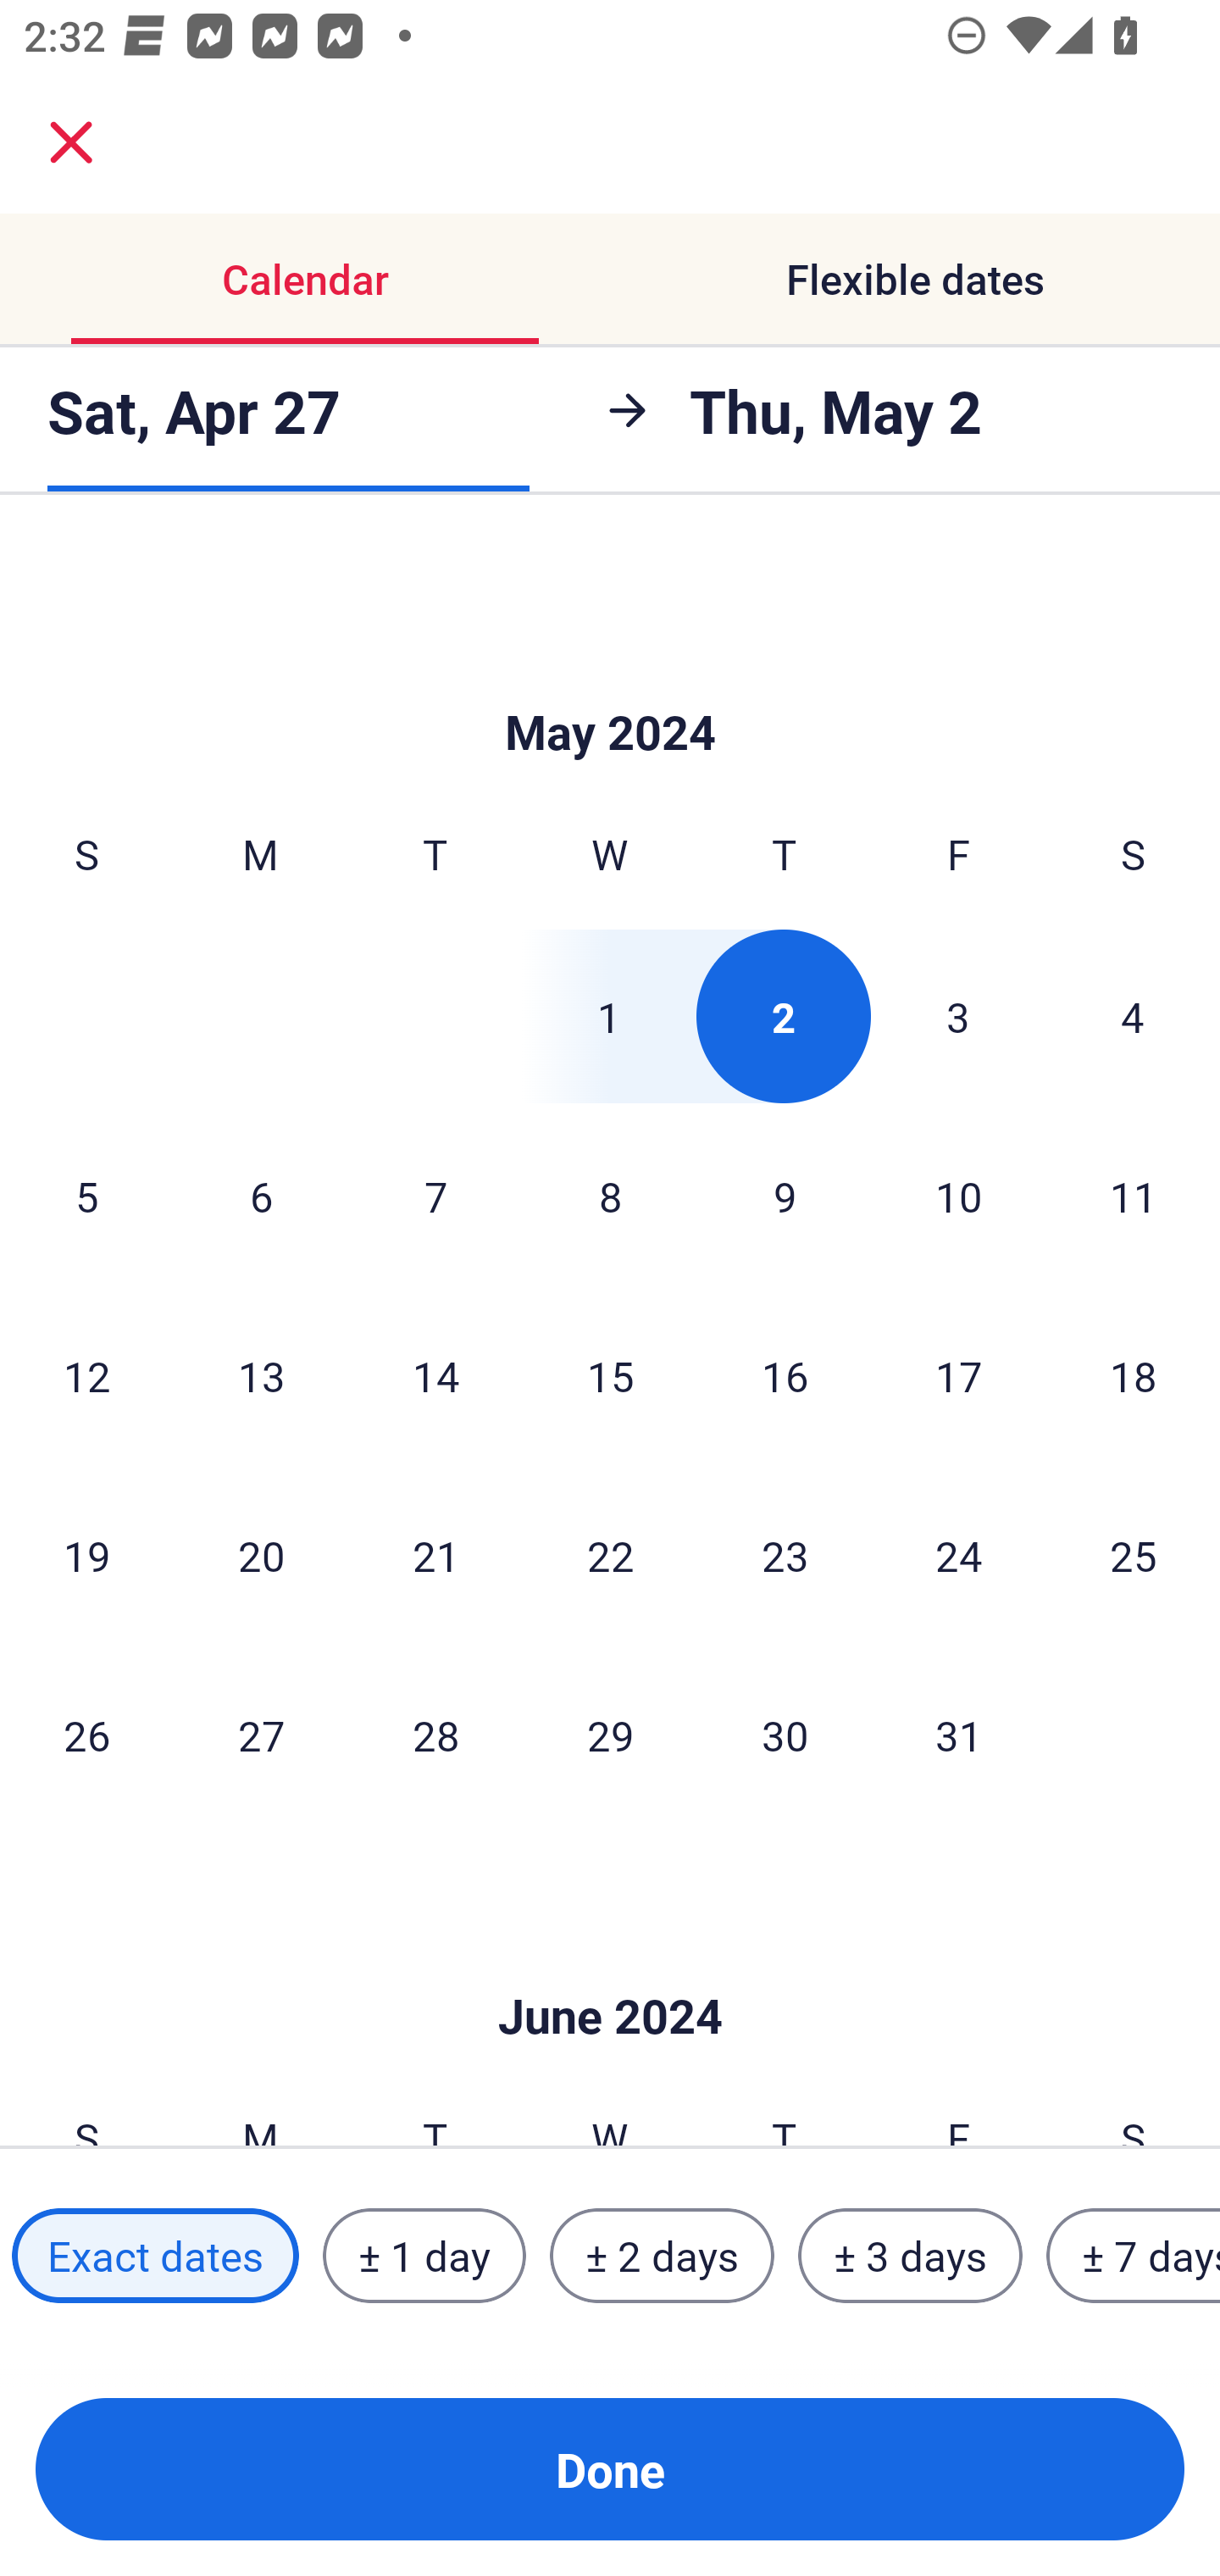 Image resolution: width=1220 pixels, height=2576 pixels. I want to click on 19 Sunday, May 19, 2024, so click(86, 1556).